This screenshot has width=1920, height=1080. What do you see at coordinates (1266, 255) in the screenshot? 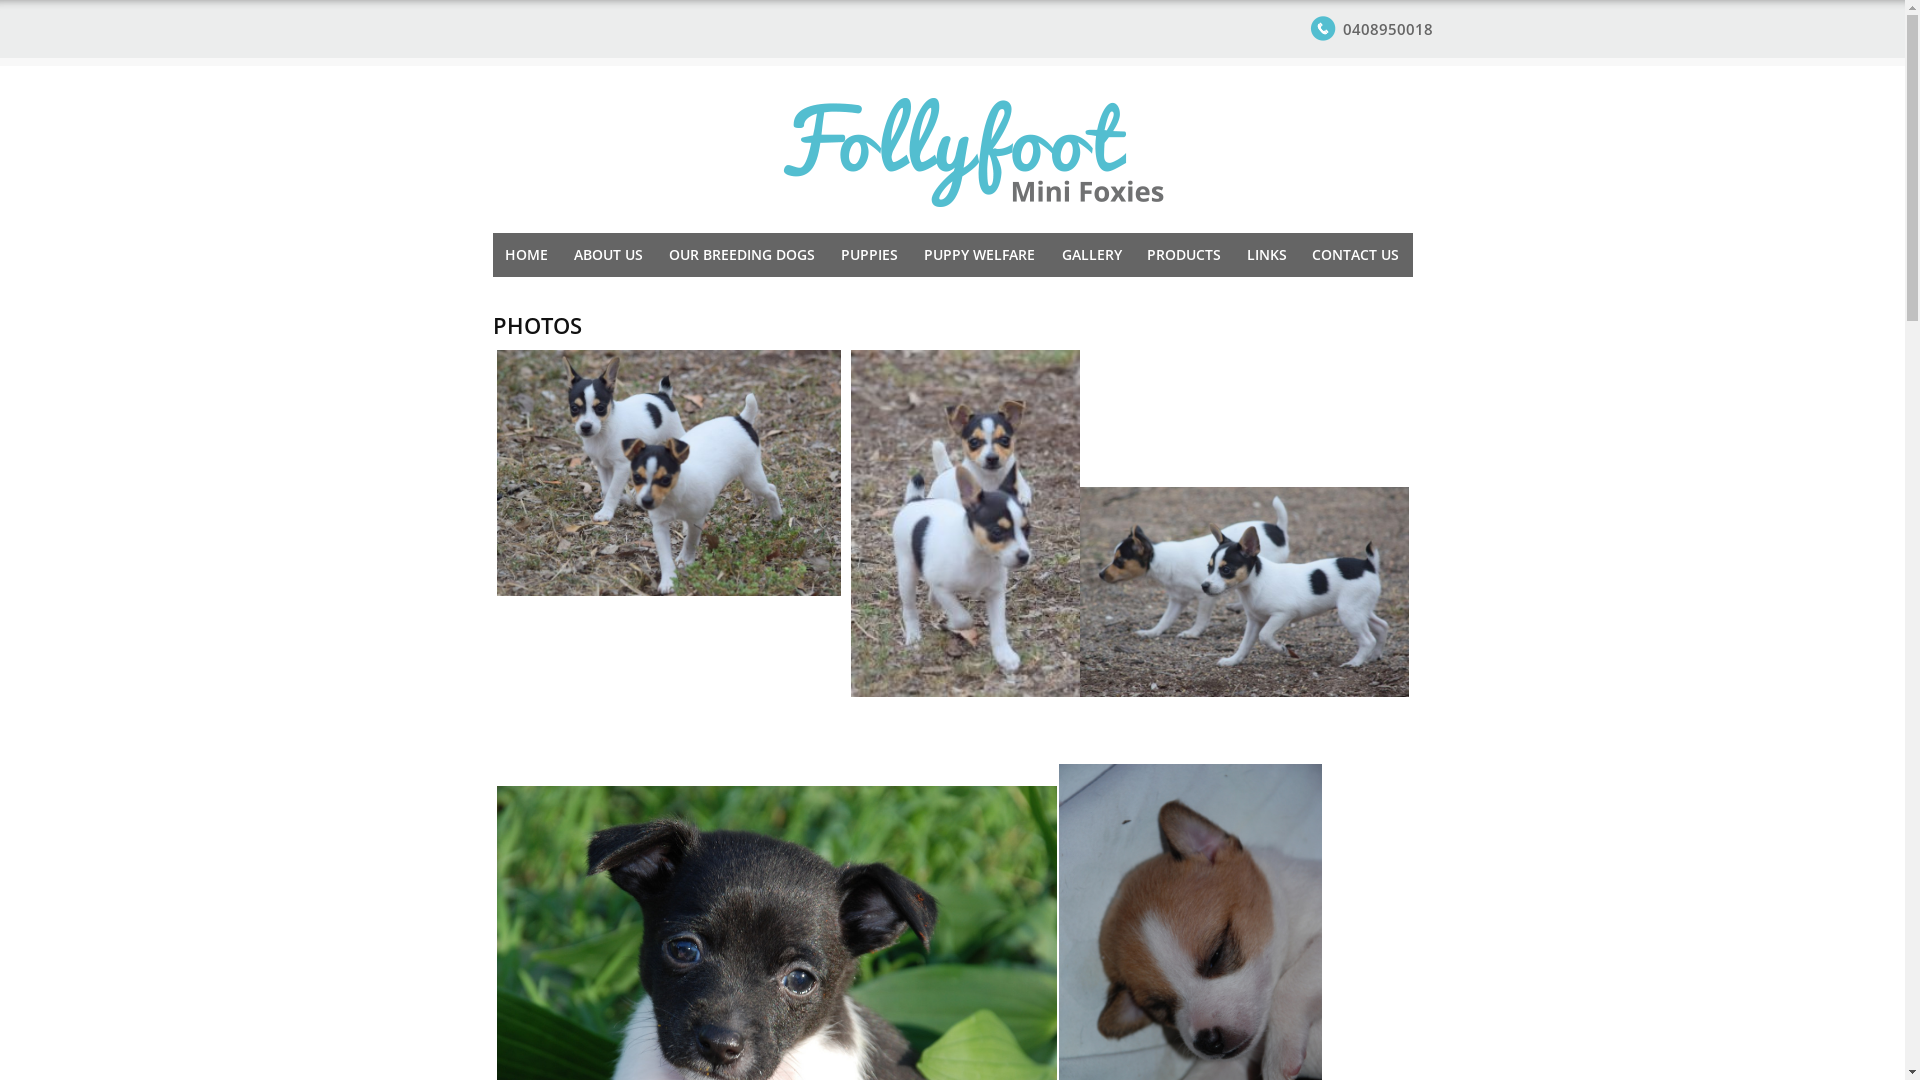
I see `LINKS` at bounding box center [1266, 255].